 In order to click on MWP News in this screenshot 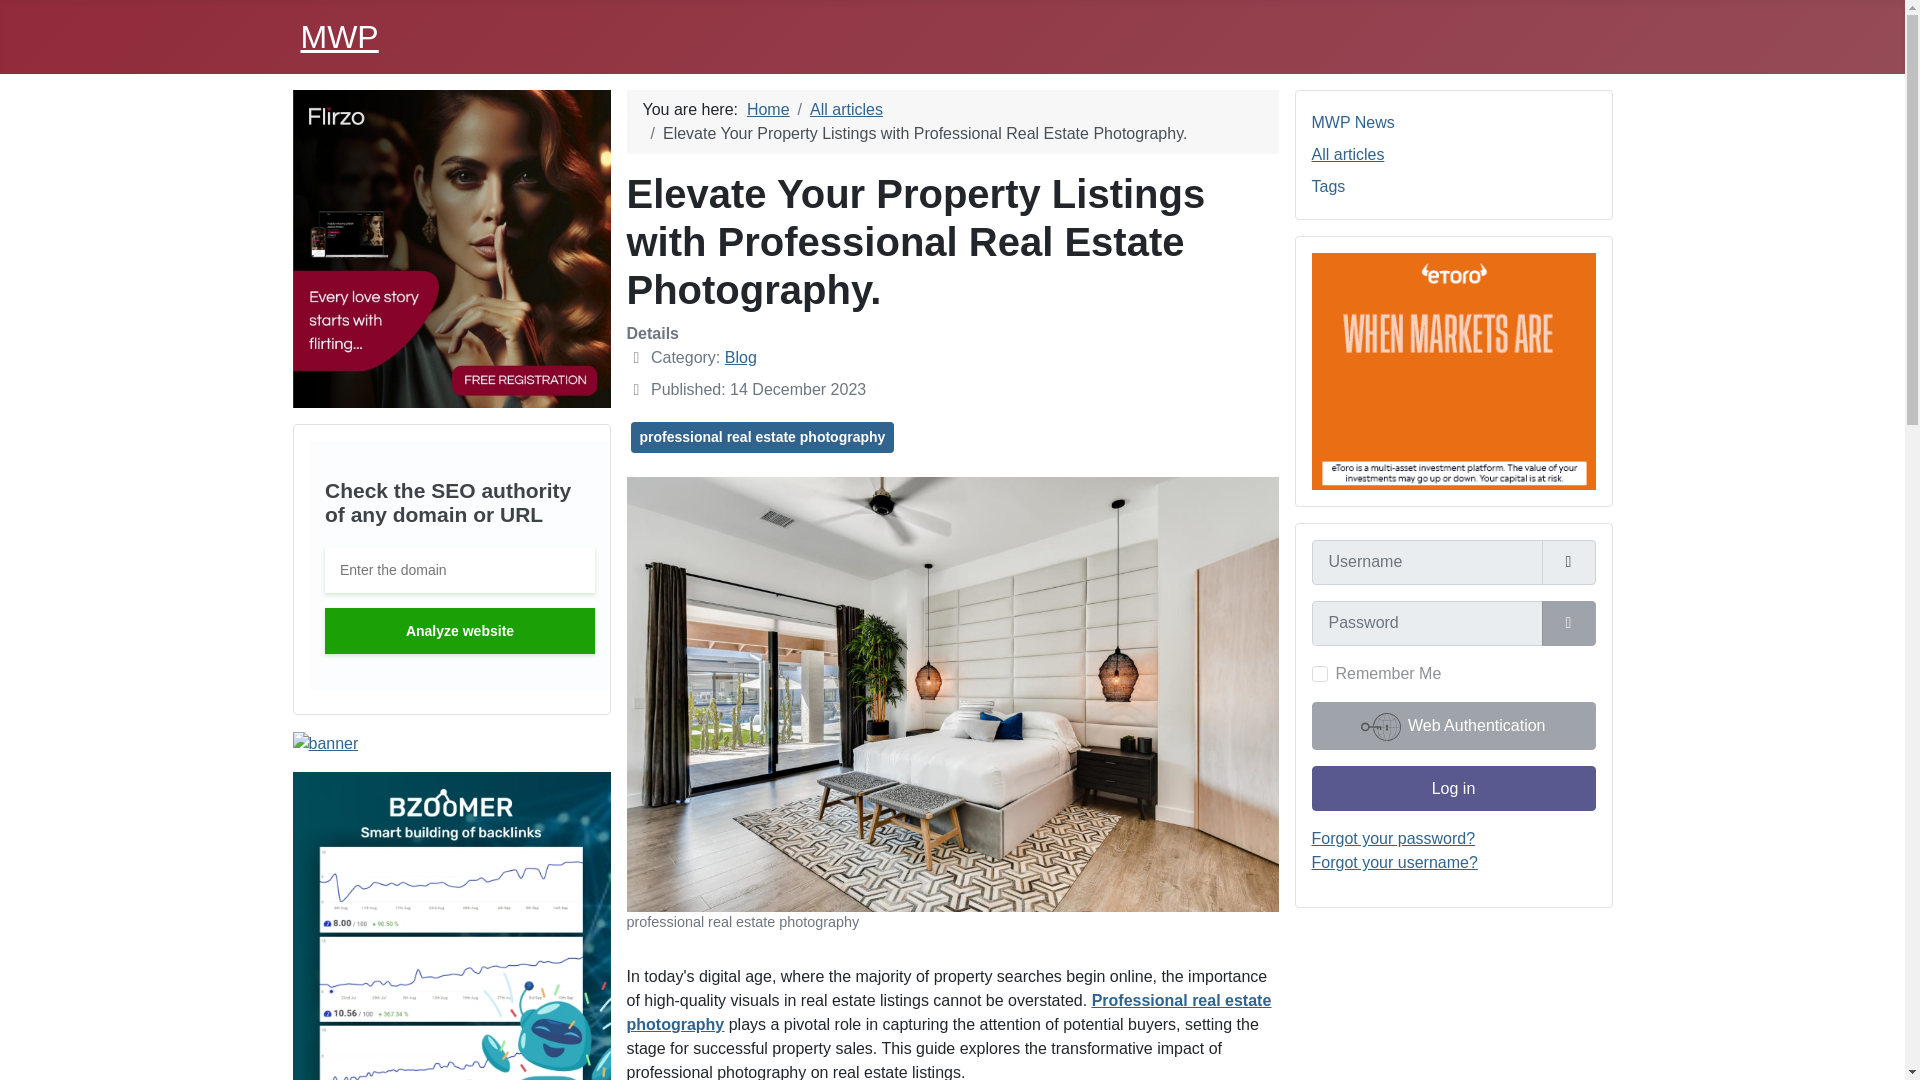, I will do `click(1353, 122)`.